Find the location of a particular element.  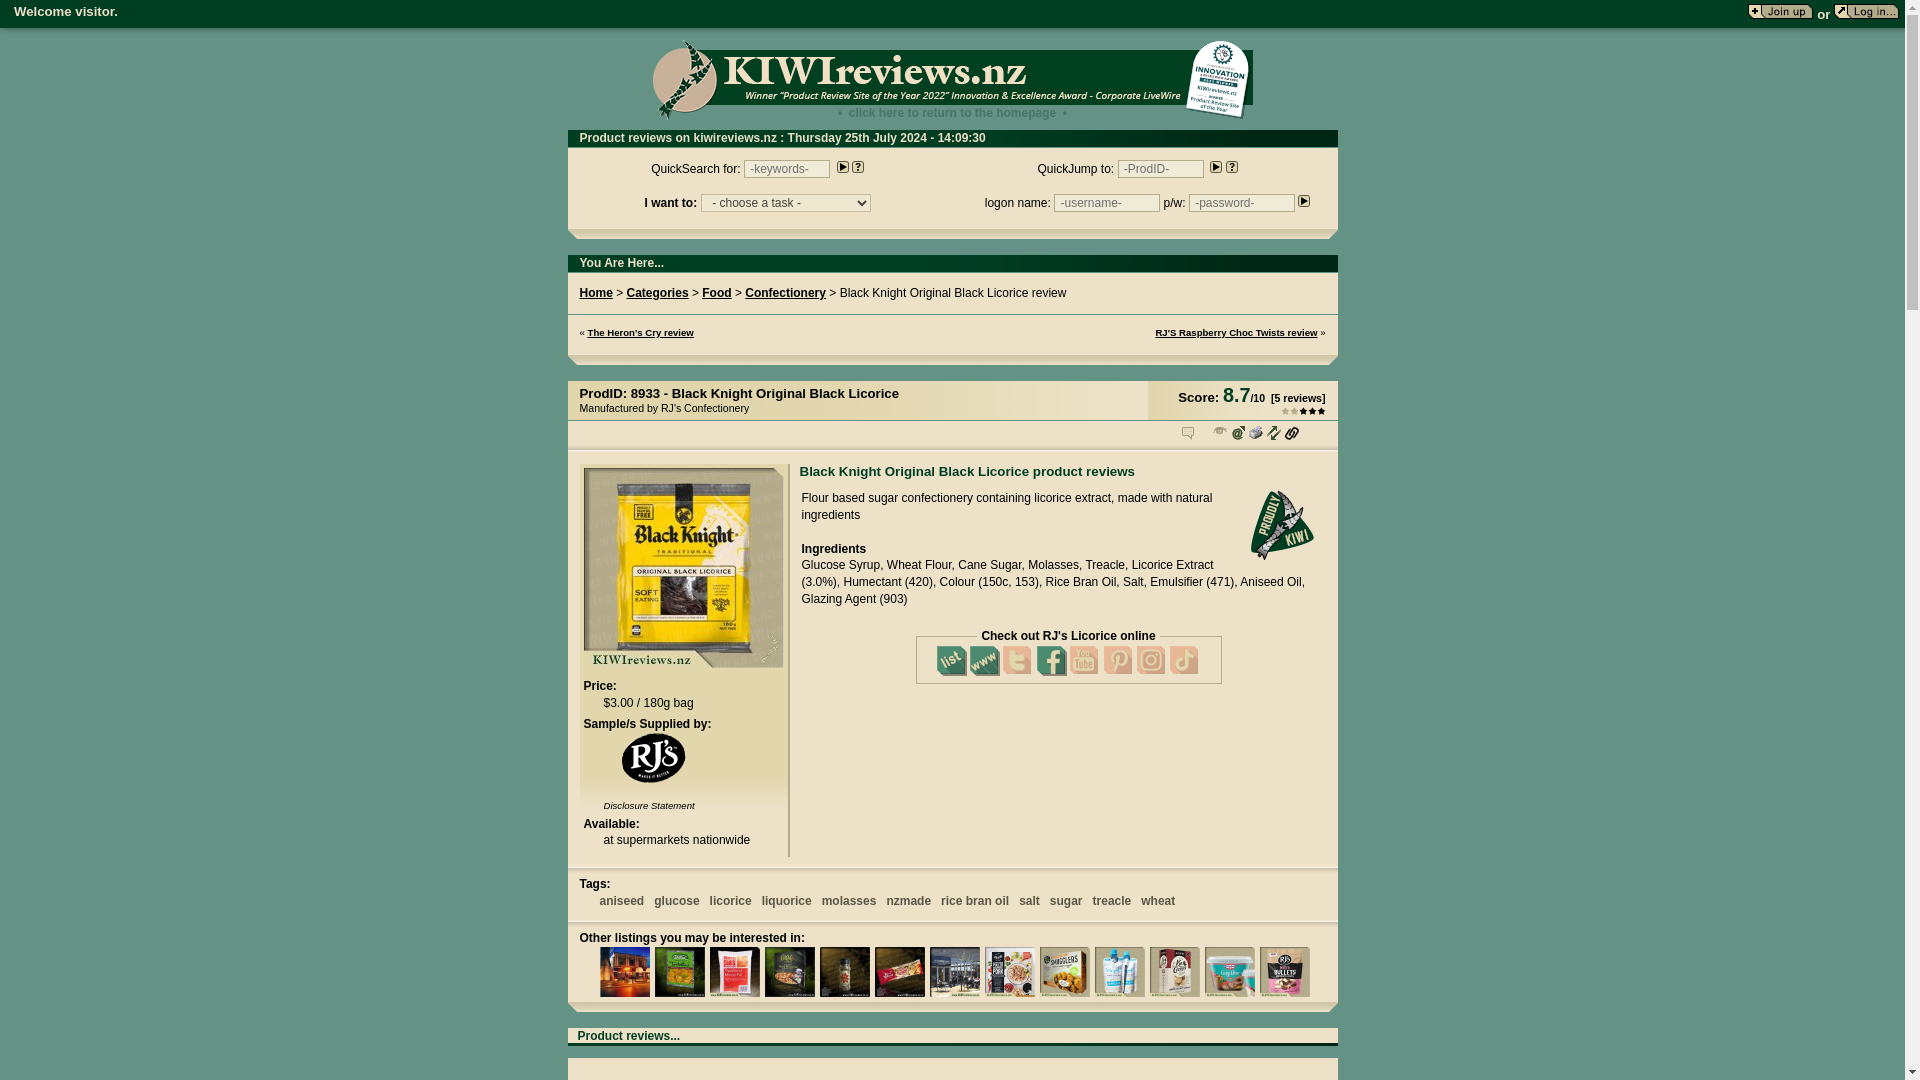

Proud to promote NZ products is located at coordinates (1285, 526).